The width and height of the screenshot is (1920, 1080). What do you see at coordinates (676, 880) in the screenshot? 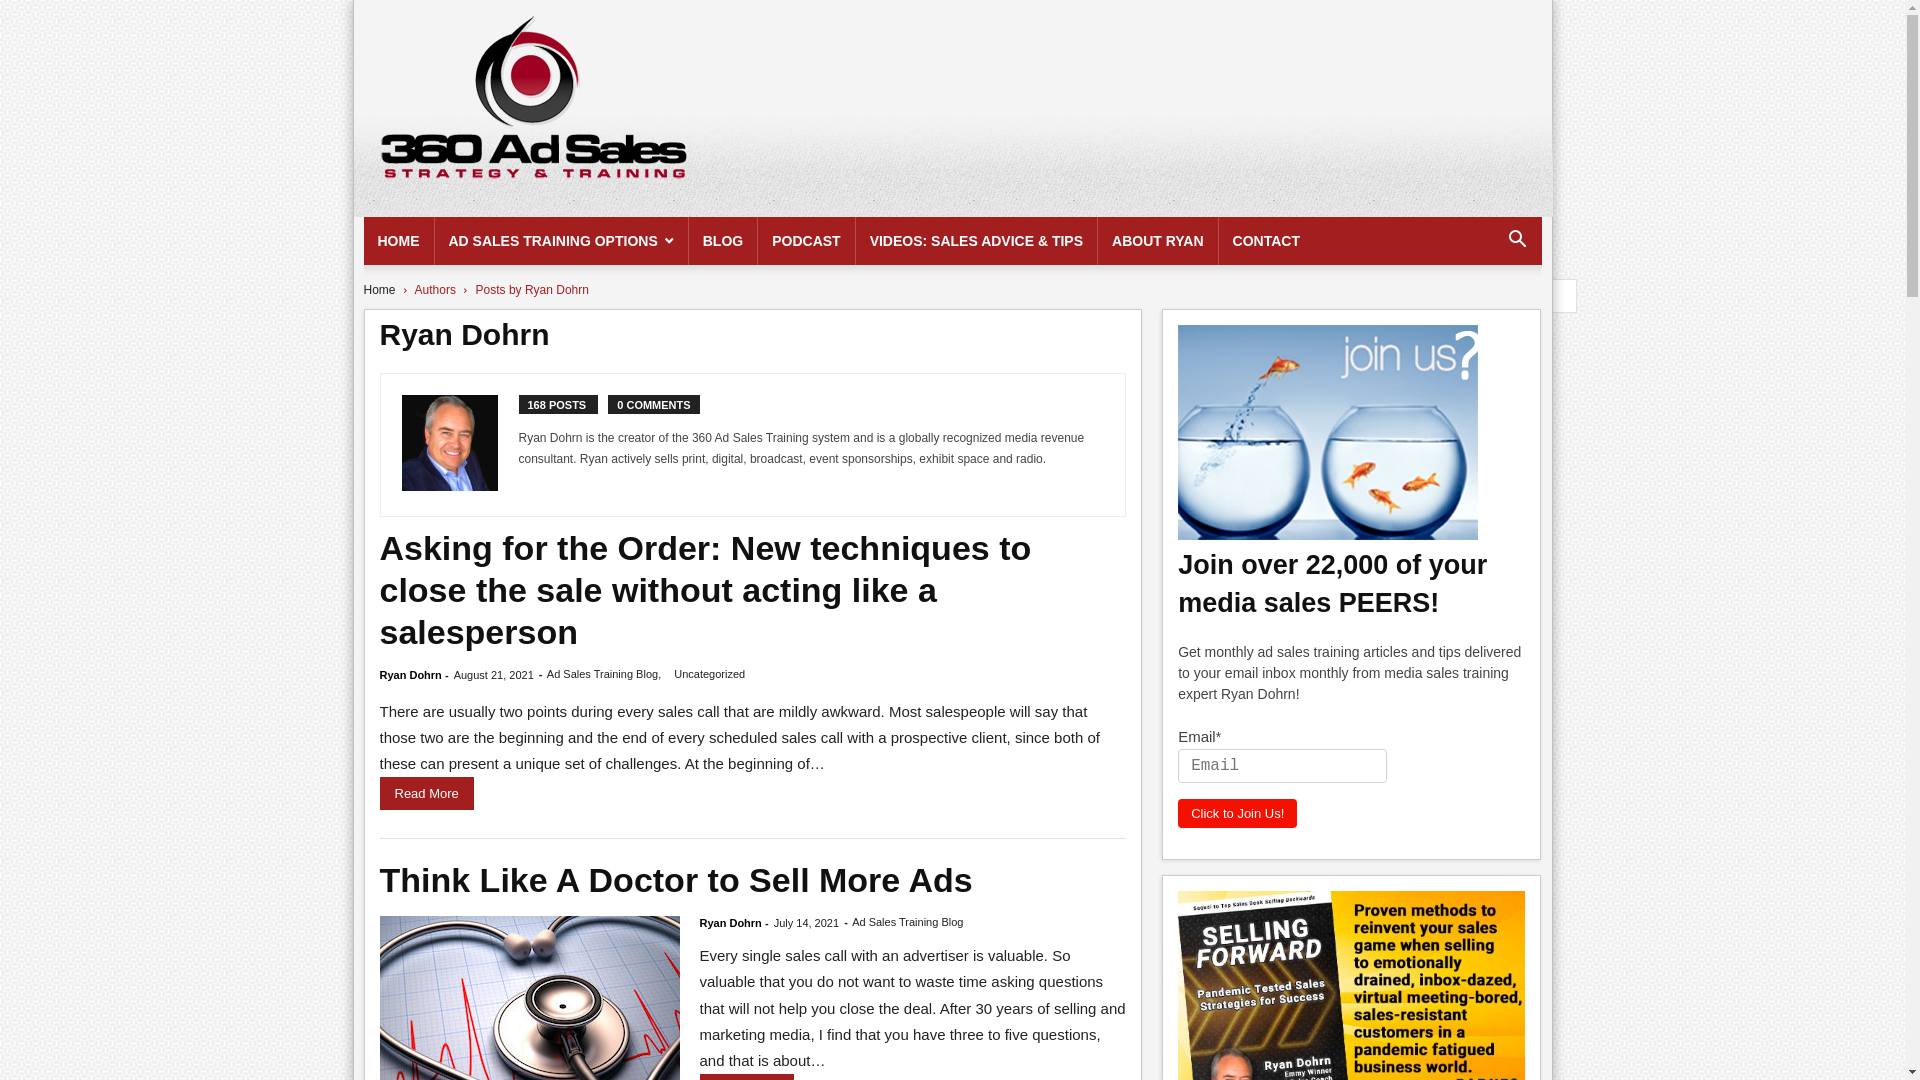
I see `Think Like A Doctor to Sell More Ads` at bounding box center [676, 880].